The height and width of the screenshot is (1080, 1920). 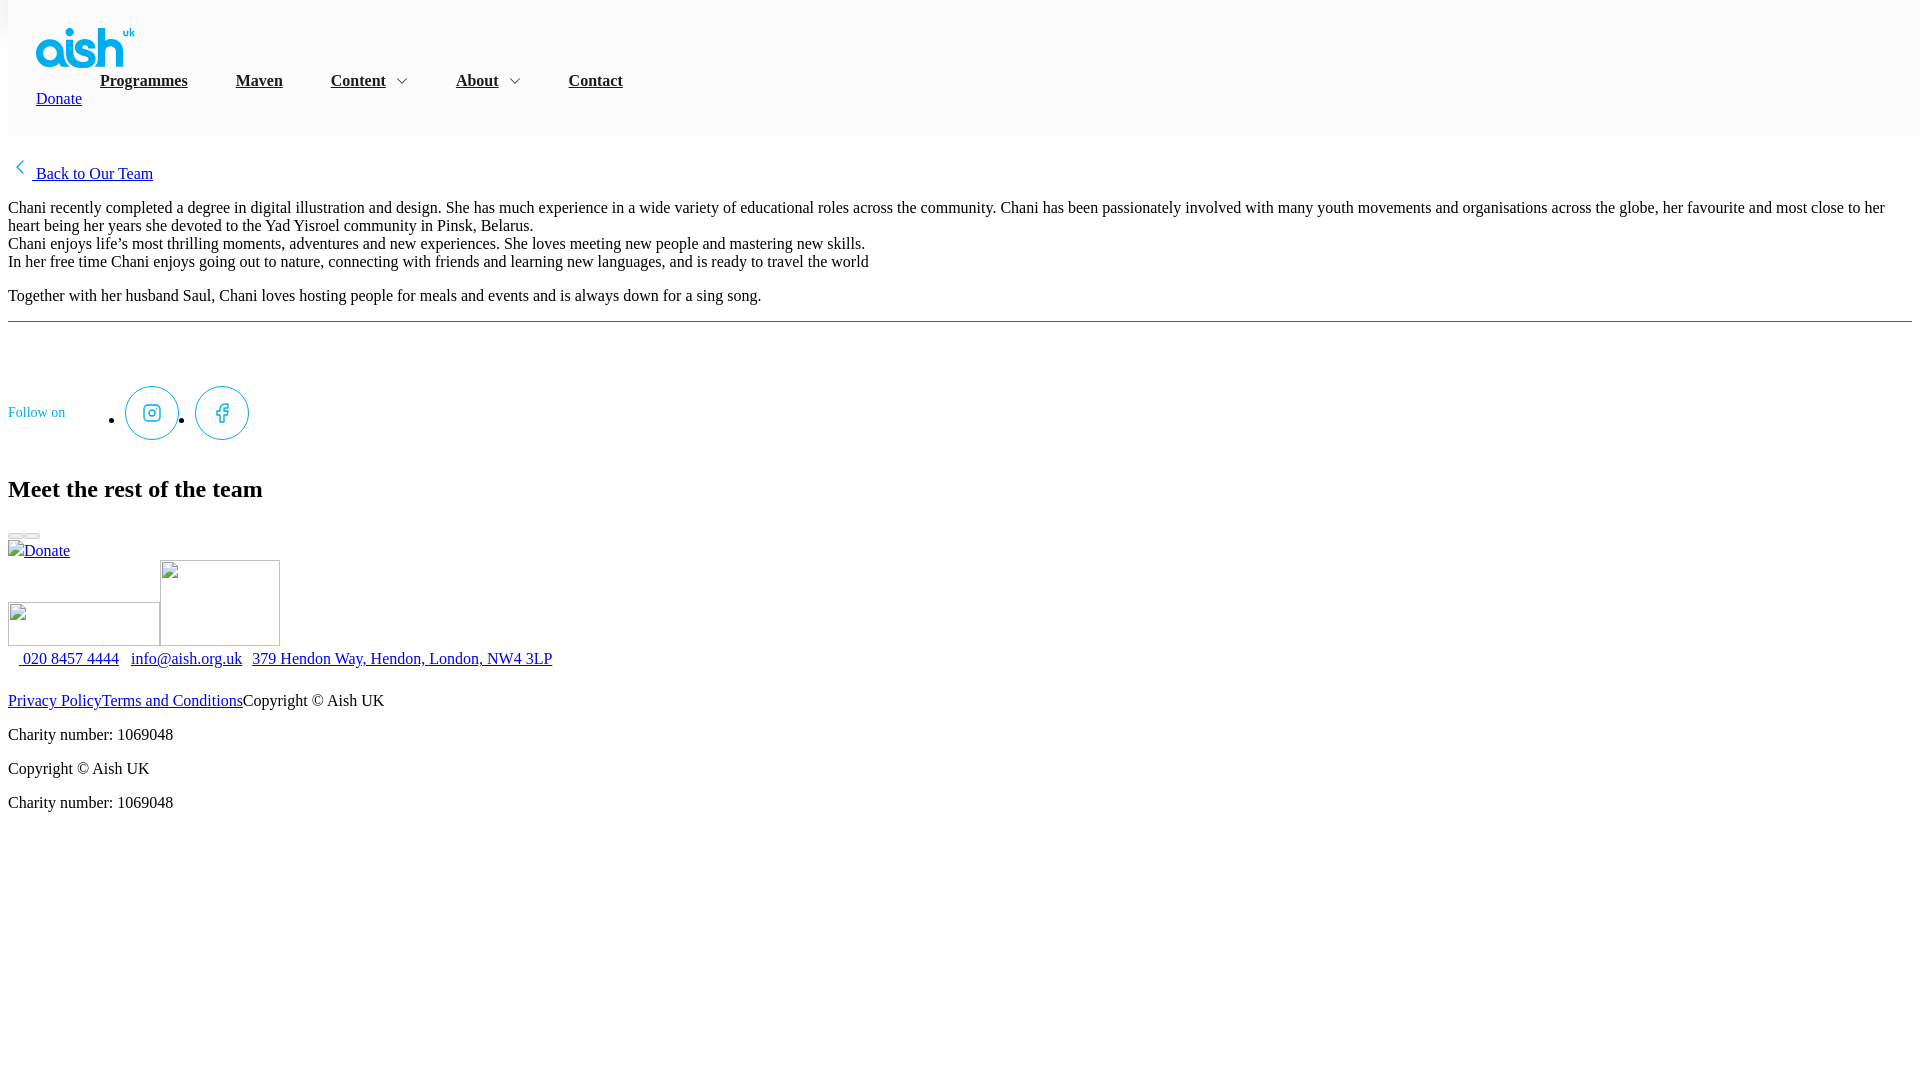 I want to click on Donate, so click(x=46, y=550).